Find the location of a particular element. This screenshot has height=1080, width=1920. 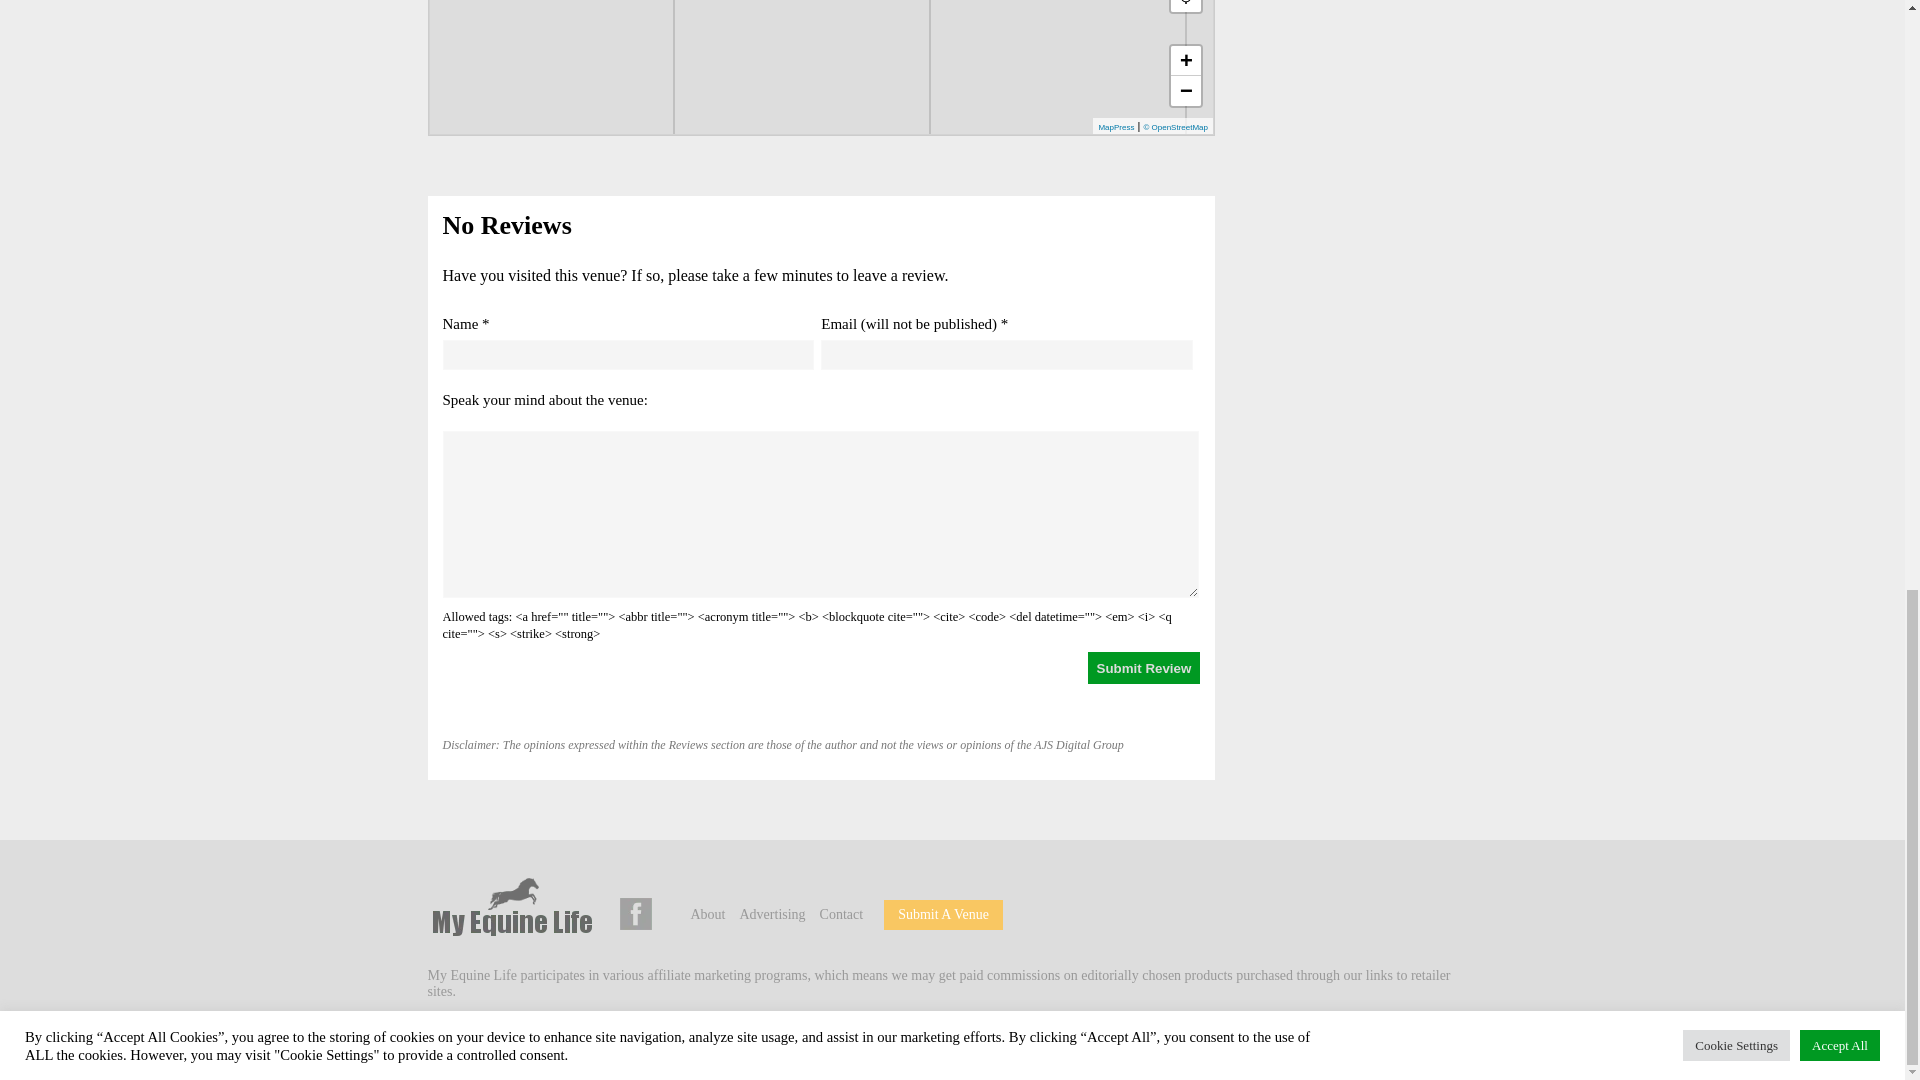

About is located at coordinates (707, 914).